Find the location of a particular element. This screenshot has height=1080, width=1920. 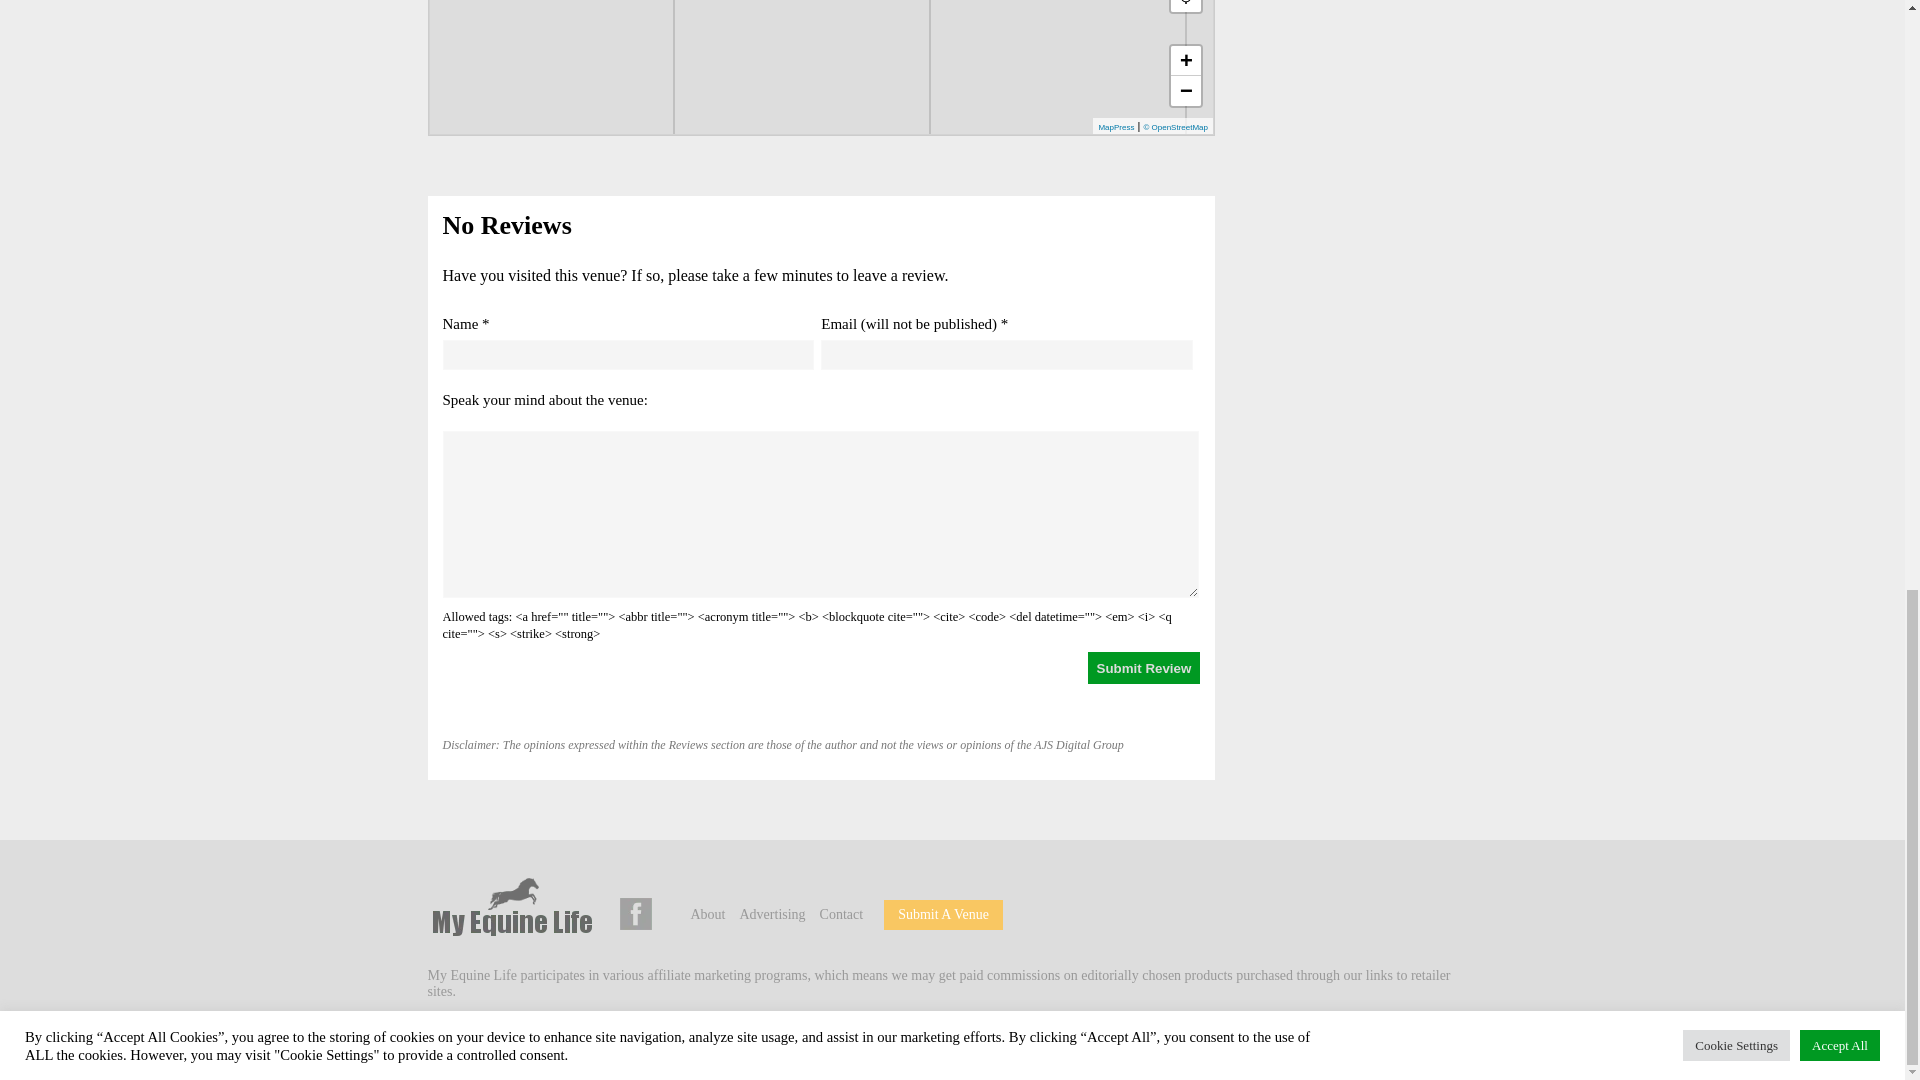

About is located at coordinates (707, 914).